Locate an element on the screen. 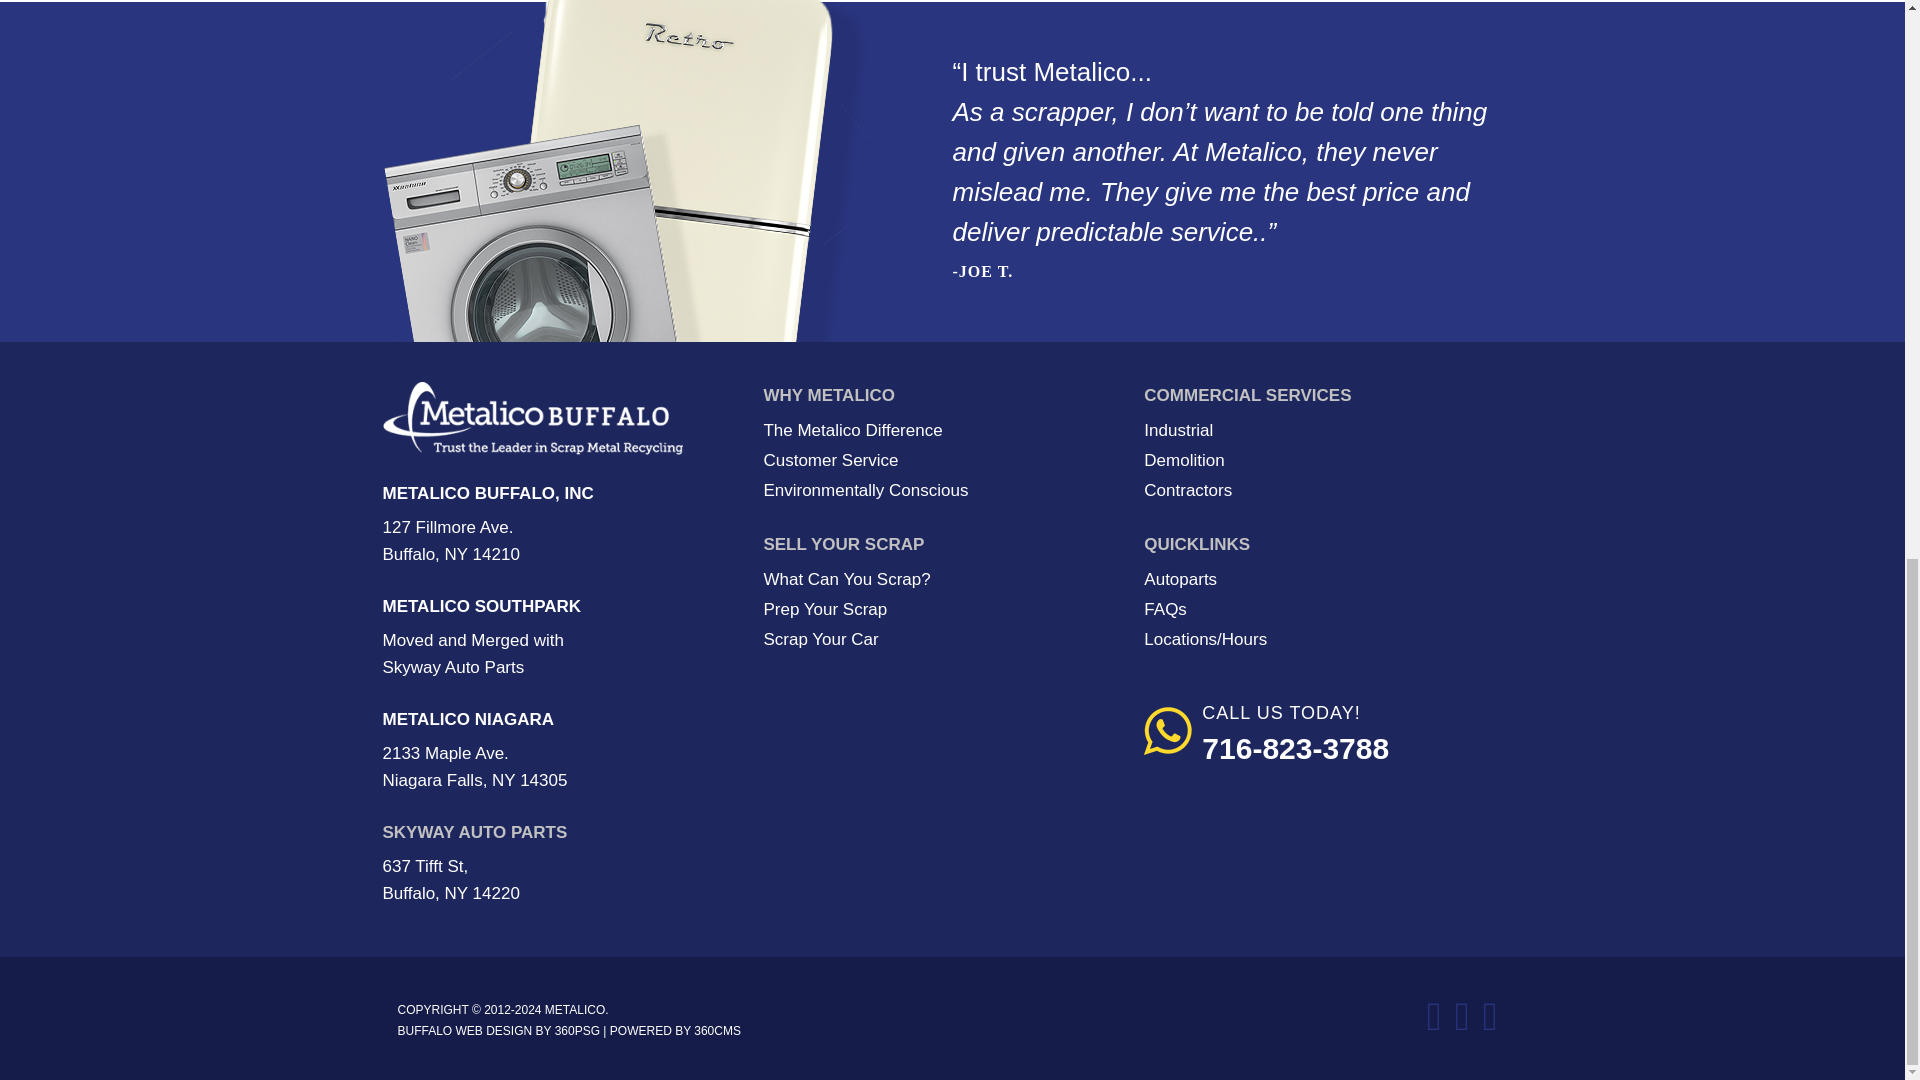 This screenshot has height=1080, width=1920. Demolition is located at coordinates (1184, 460).